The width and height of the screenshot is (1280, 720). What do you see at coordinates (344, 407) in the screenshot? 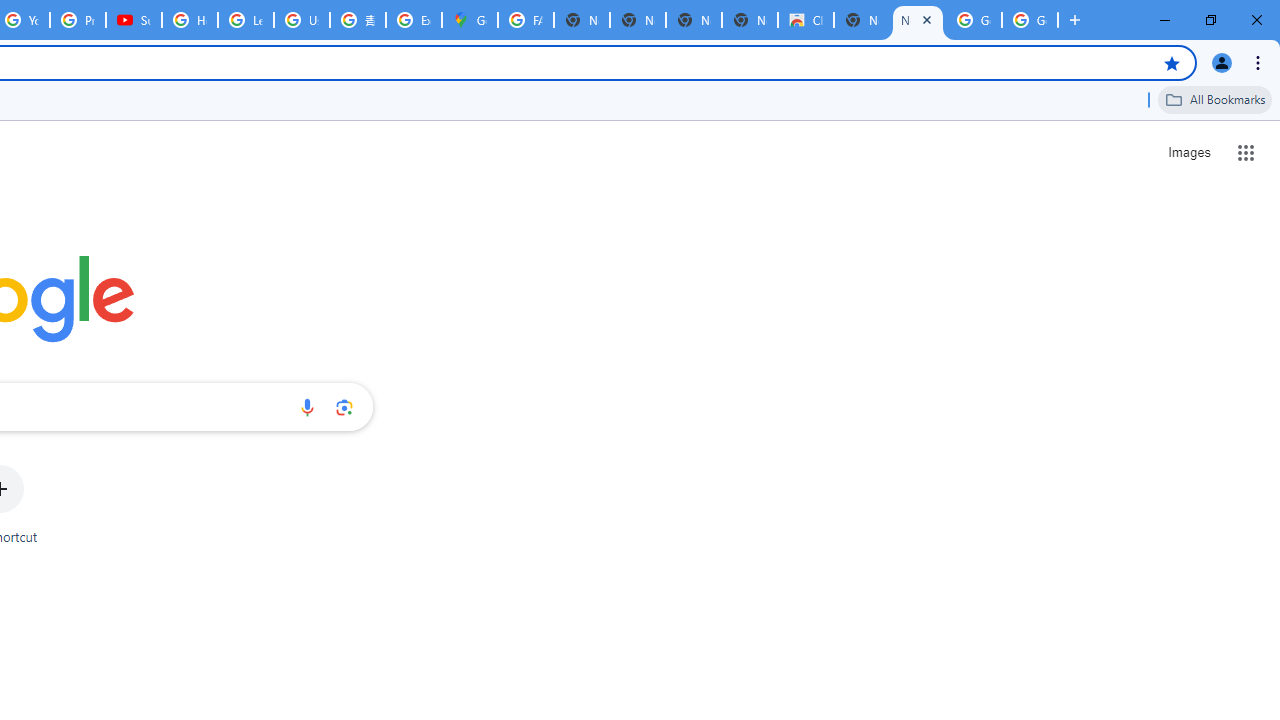
I see `Search by image` at bounding box center [344, 407].